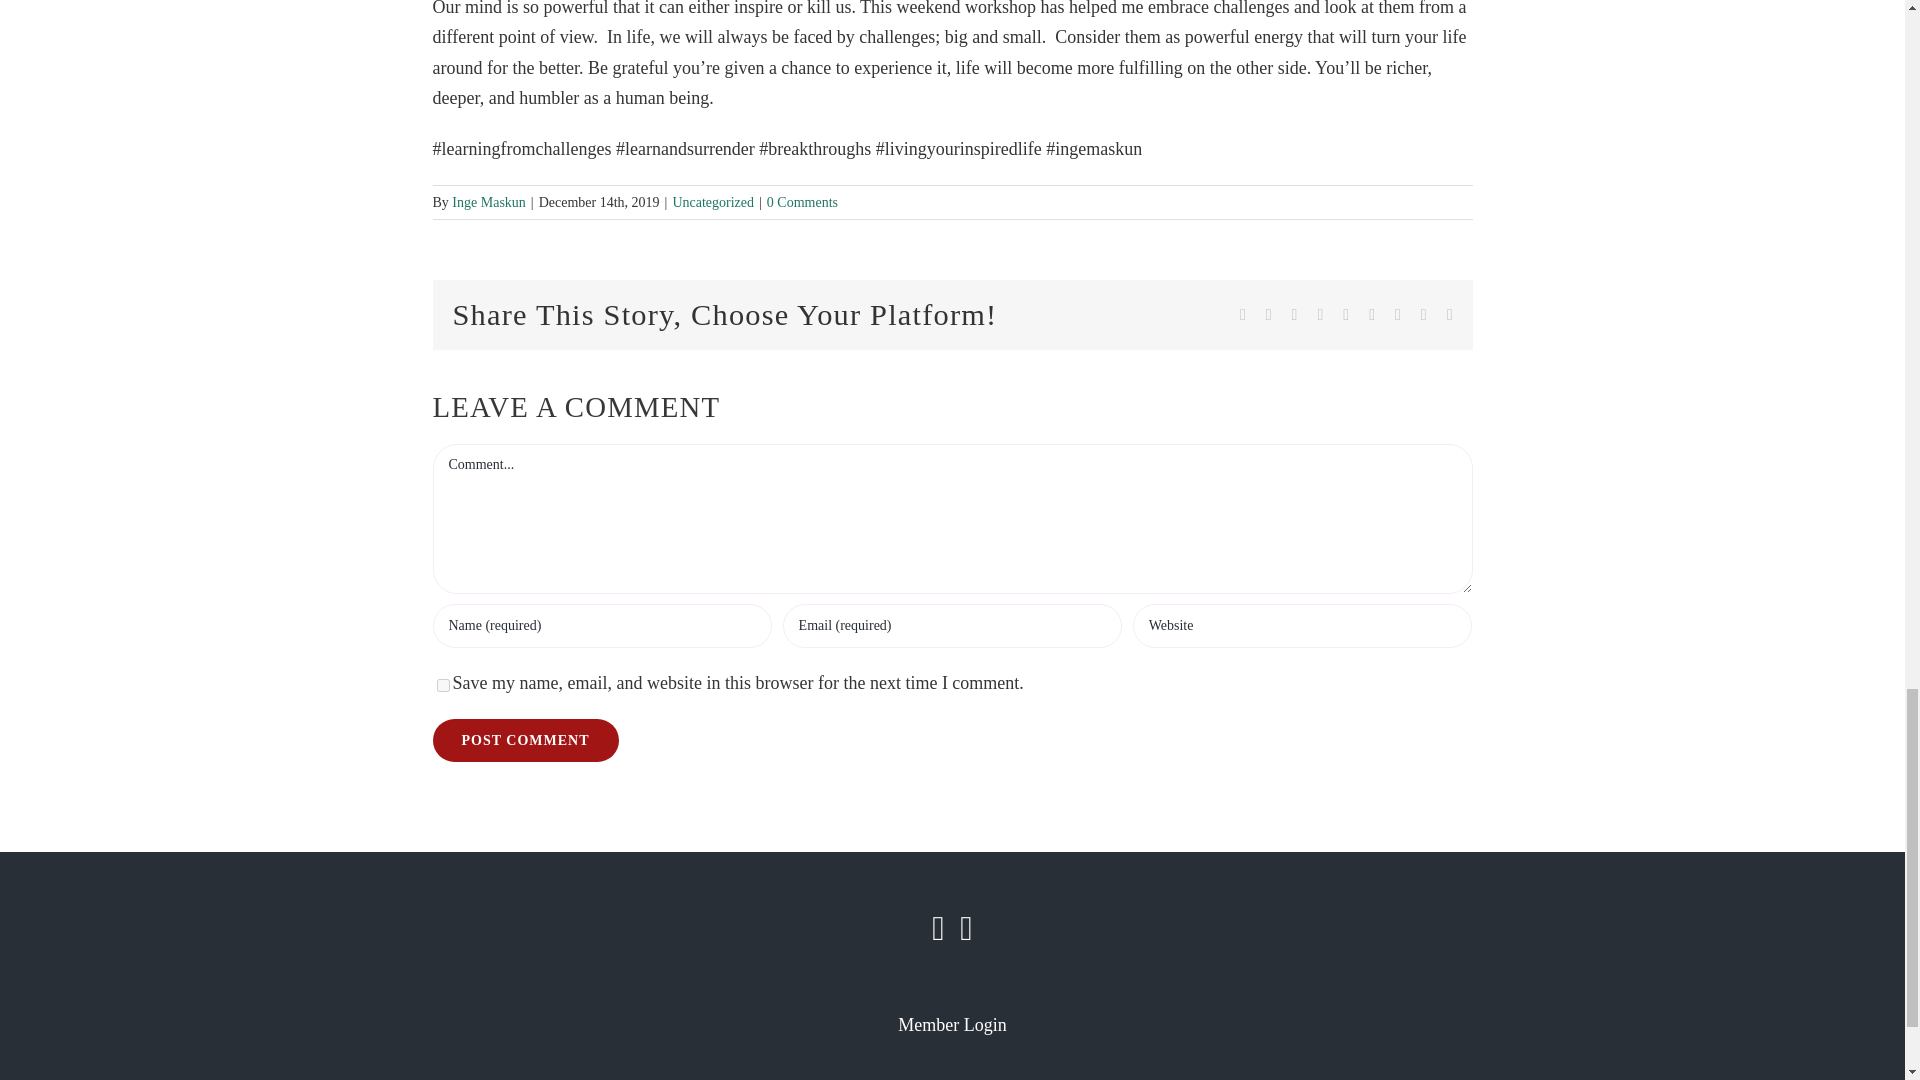 This screenshot has height=1080, width=1920. I want to click on Post Comment, so click(525, 740).